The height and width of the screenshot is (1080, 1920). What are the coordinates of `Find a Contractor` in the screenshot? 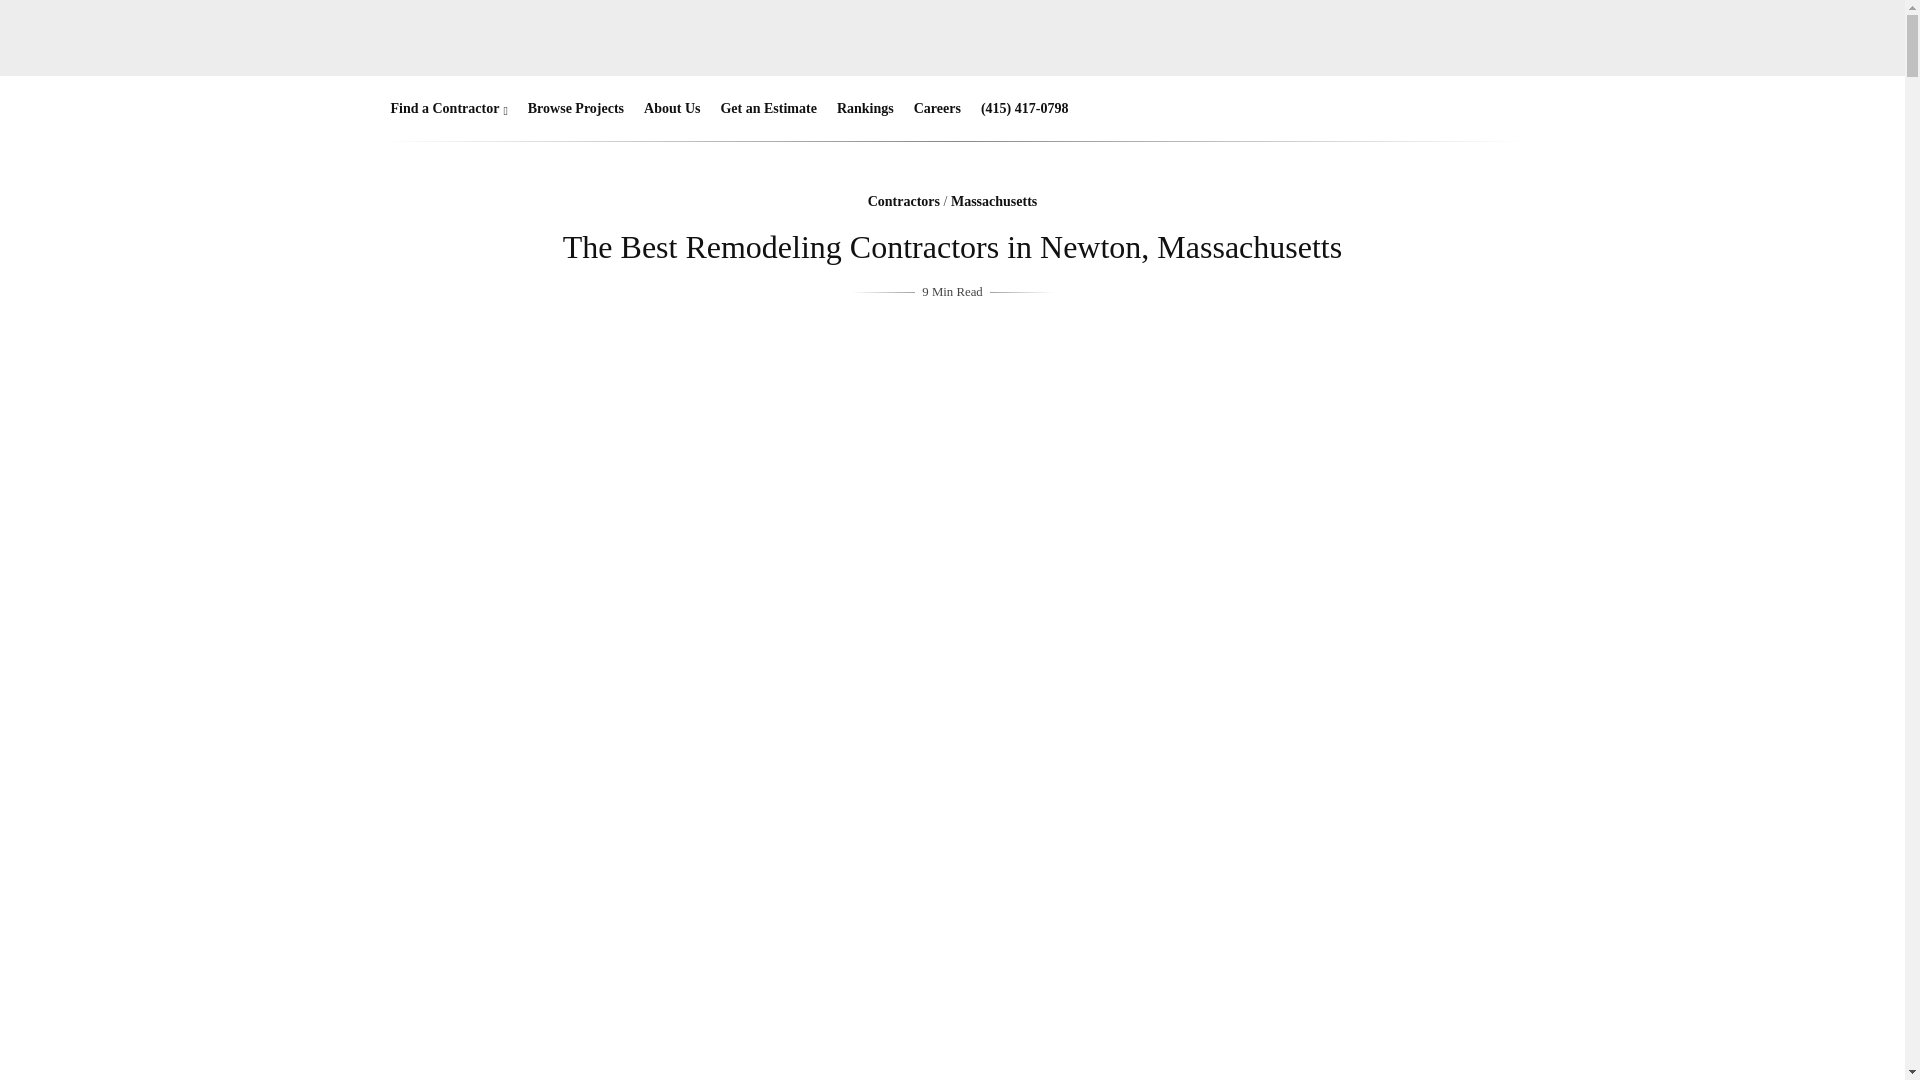 It's located at (440, 108).